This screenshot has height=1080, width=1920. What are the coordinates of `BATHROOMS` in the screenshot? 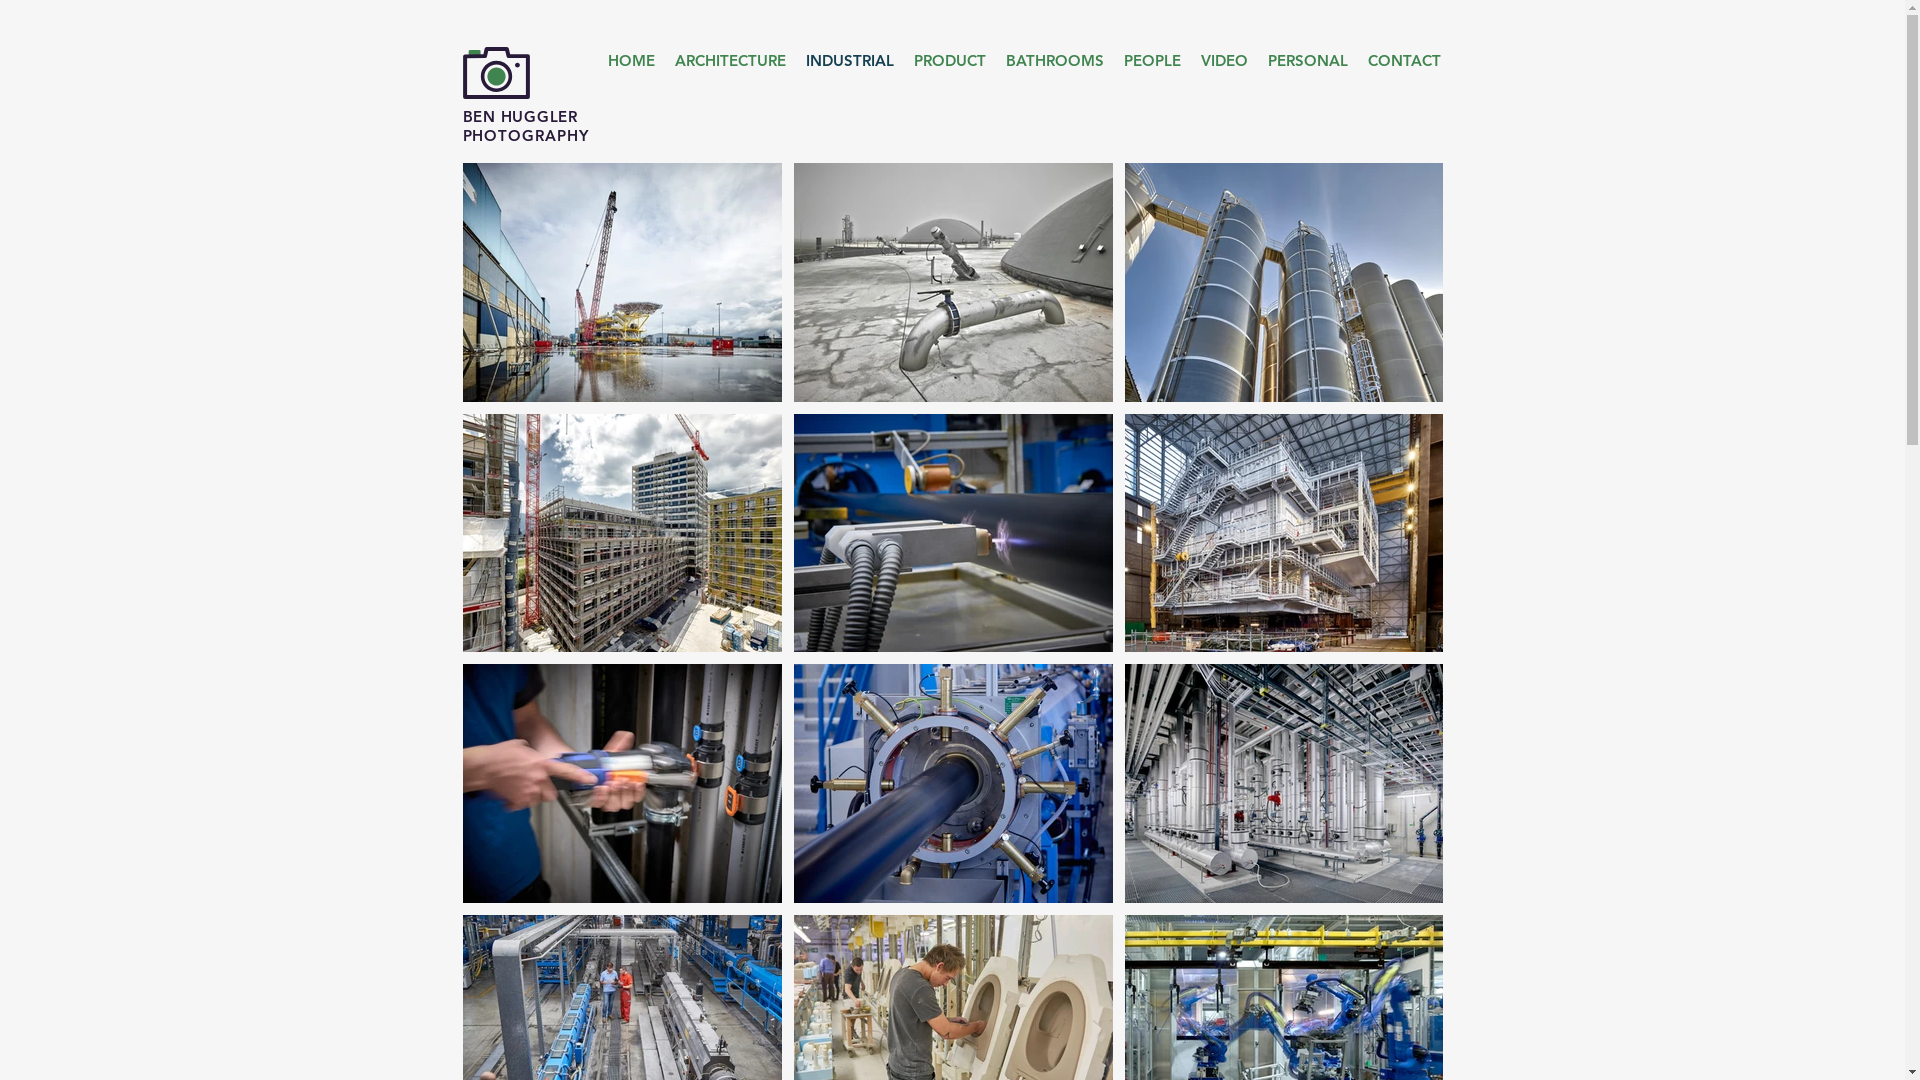 It's located at (1055, 61).